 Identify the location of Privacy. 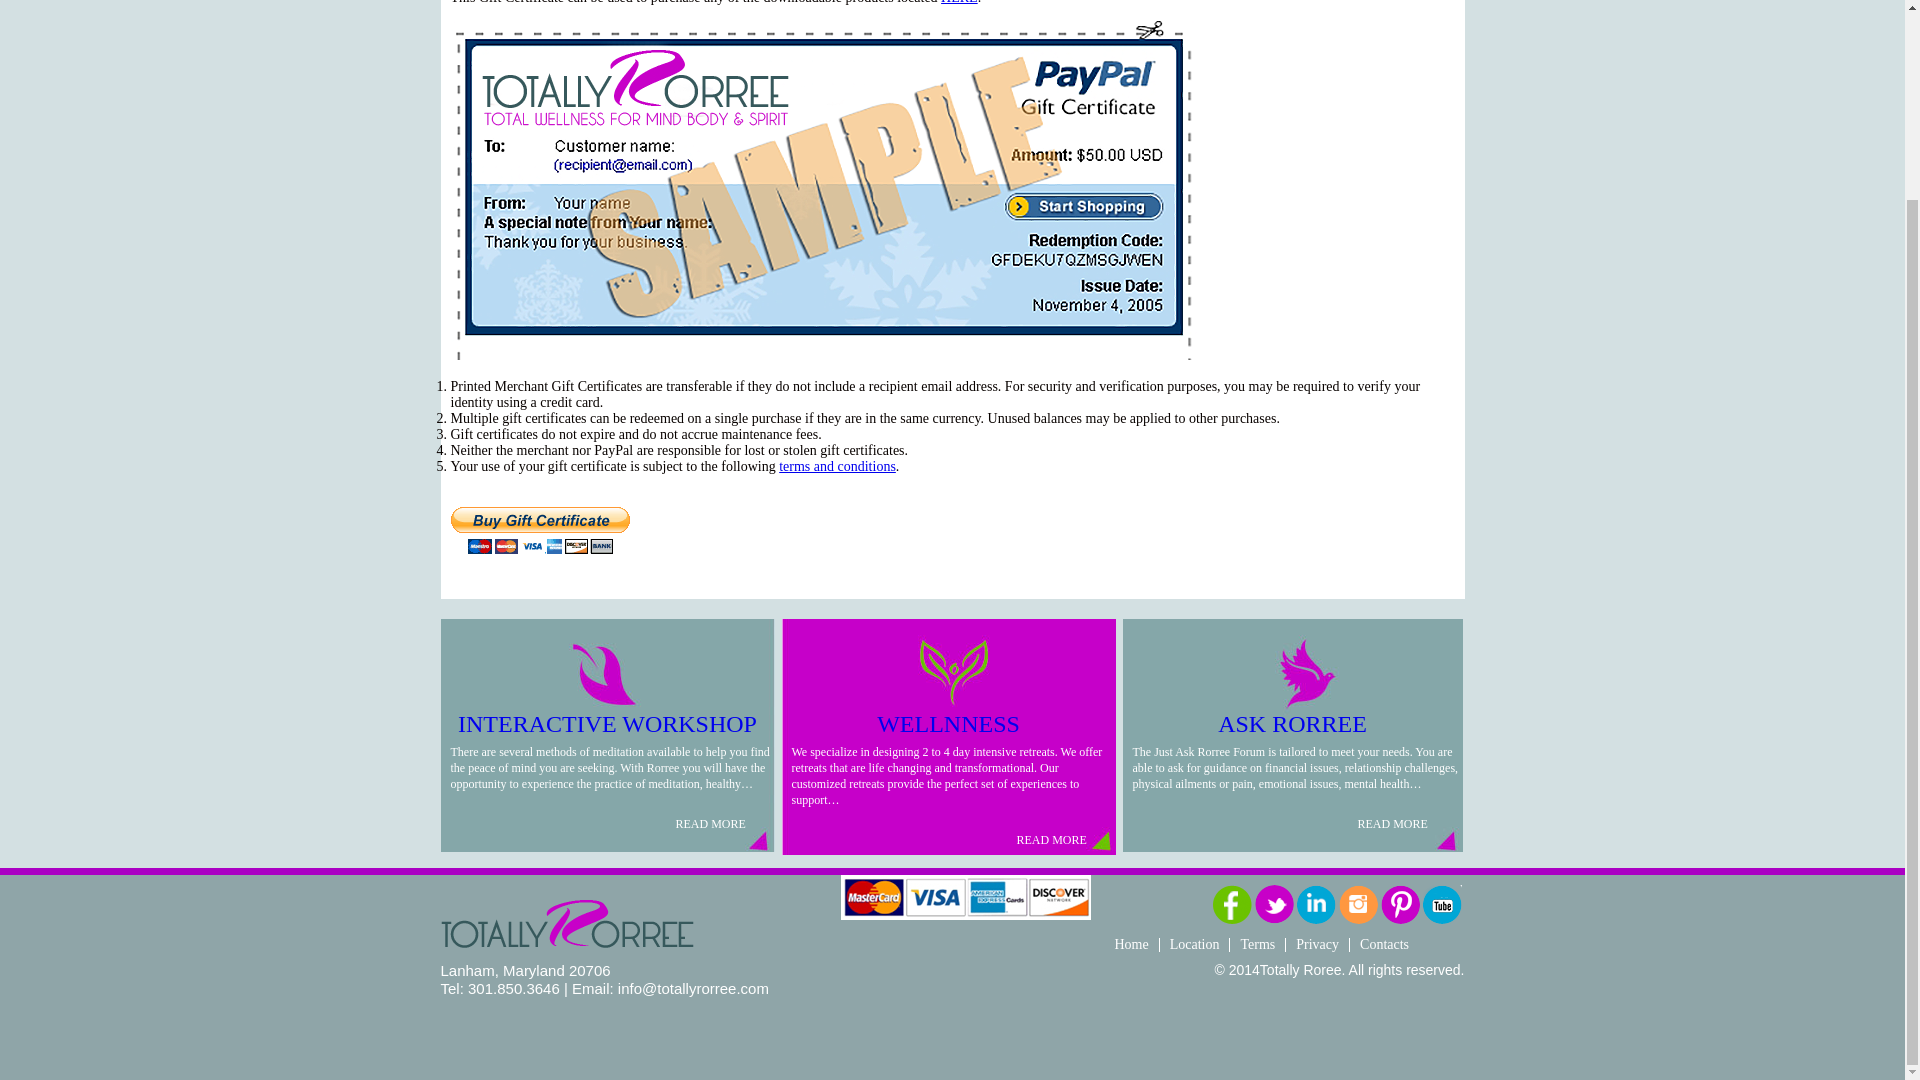
(1317, 944).